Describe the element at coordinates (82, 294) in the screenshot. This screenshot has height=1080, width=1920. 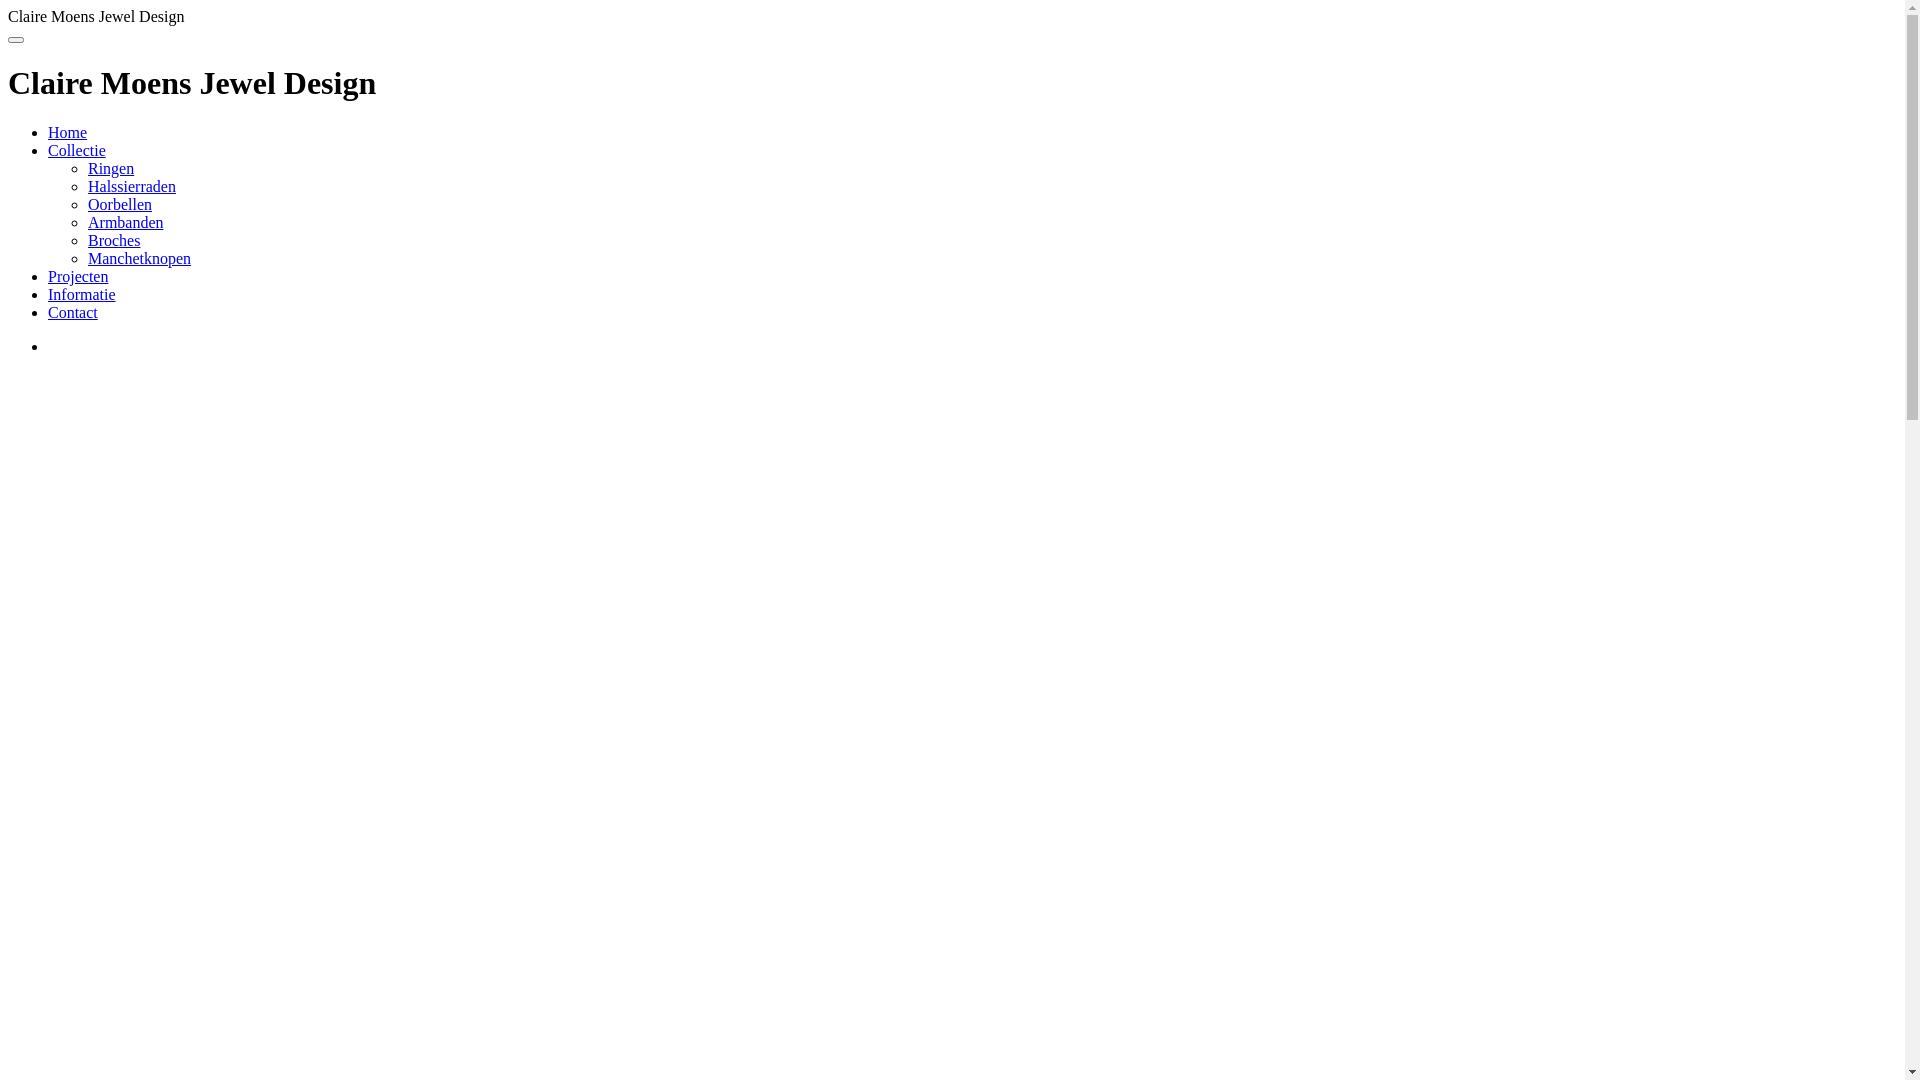
I see `Informatie` at that location.